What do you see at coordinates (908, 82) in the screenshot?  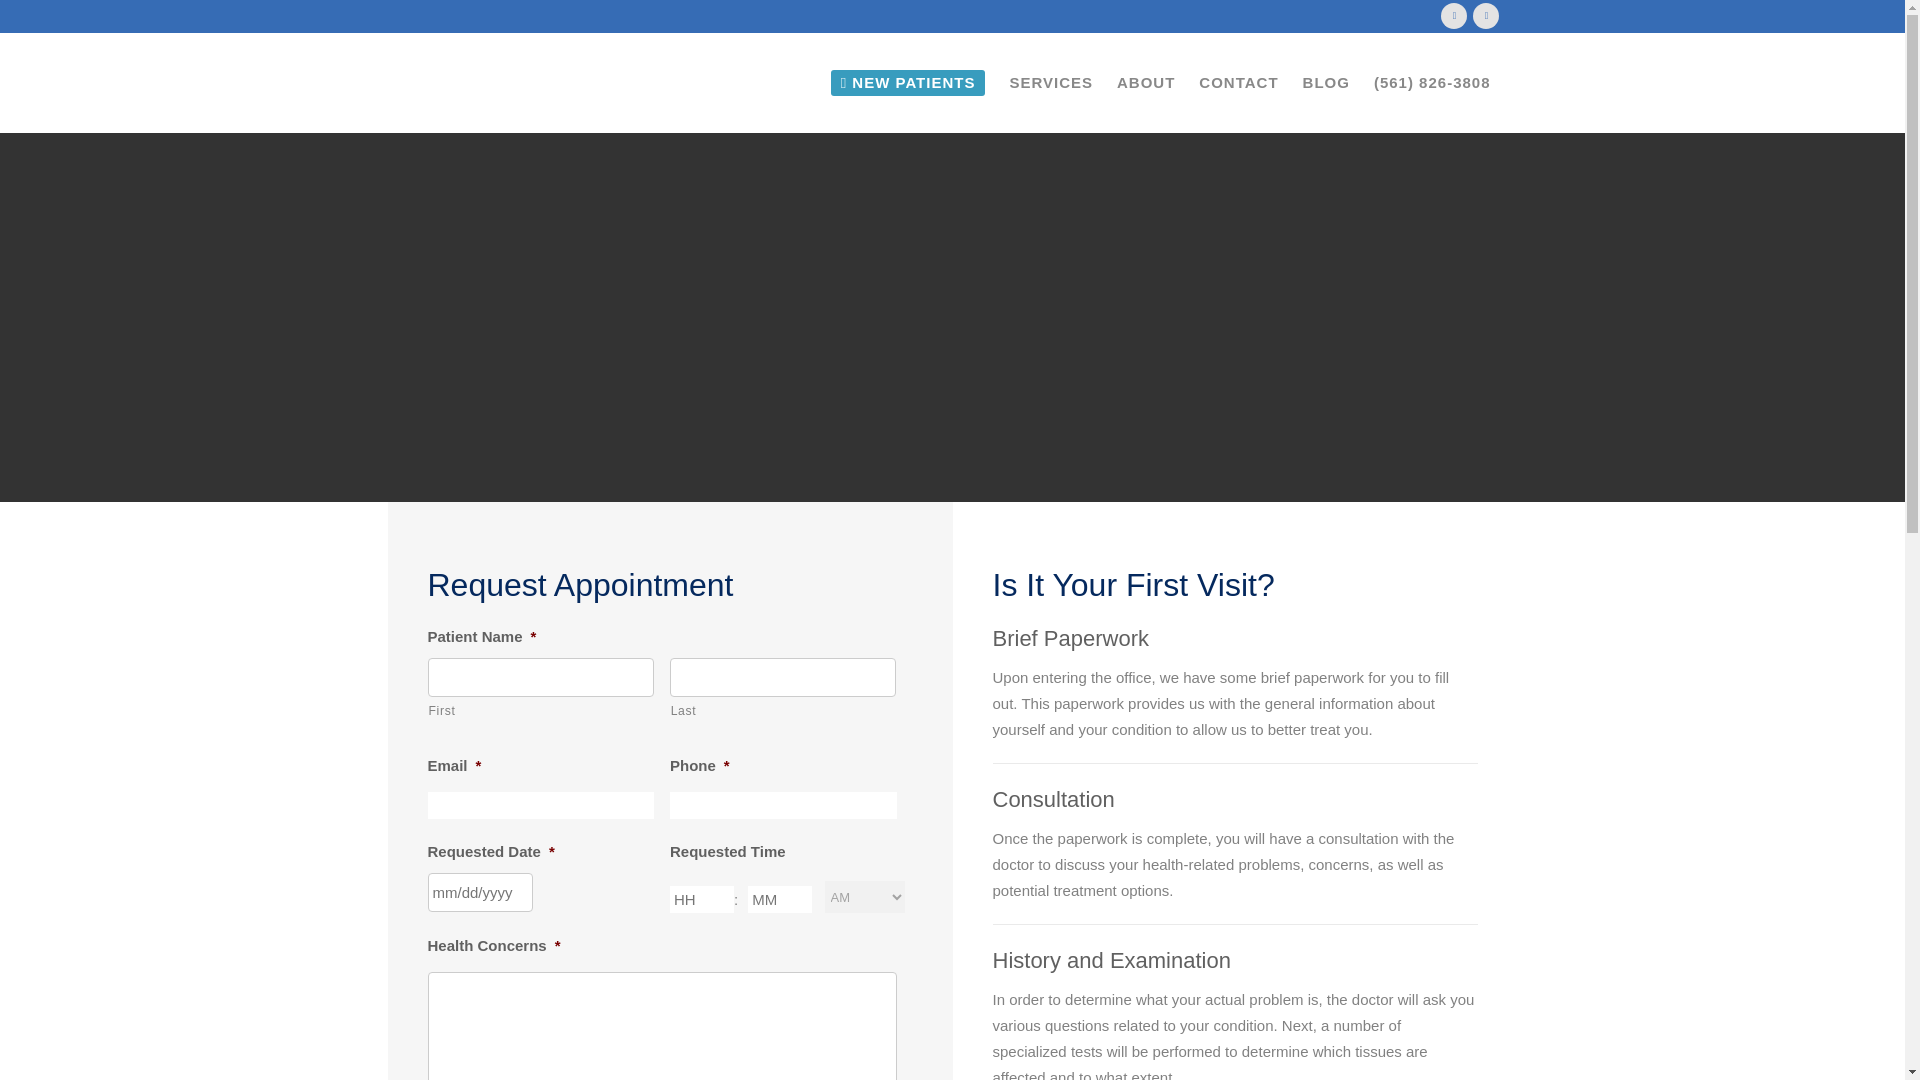 I see `New Patients` at bounding box center [908, 82].